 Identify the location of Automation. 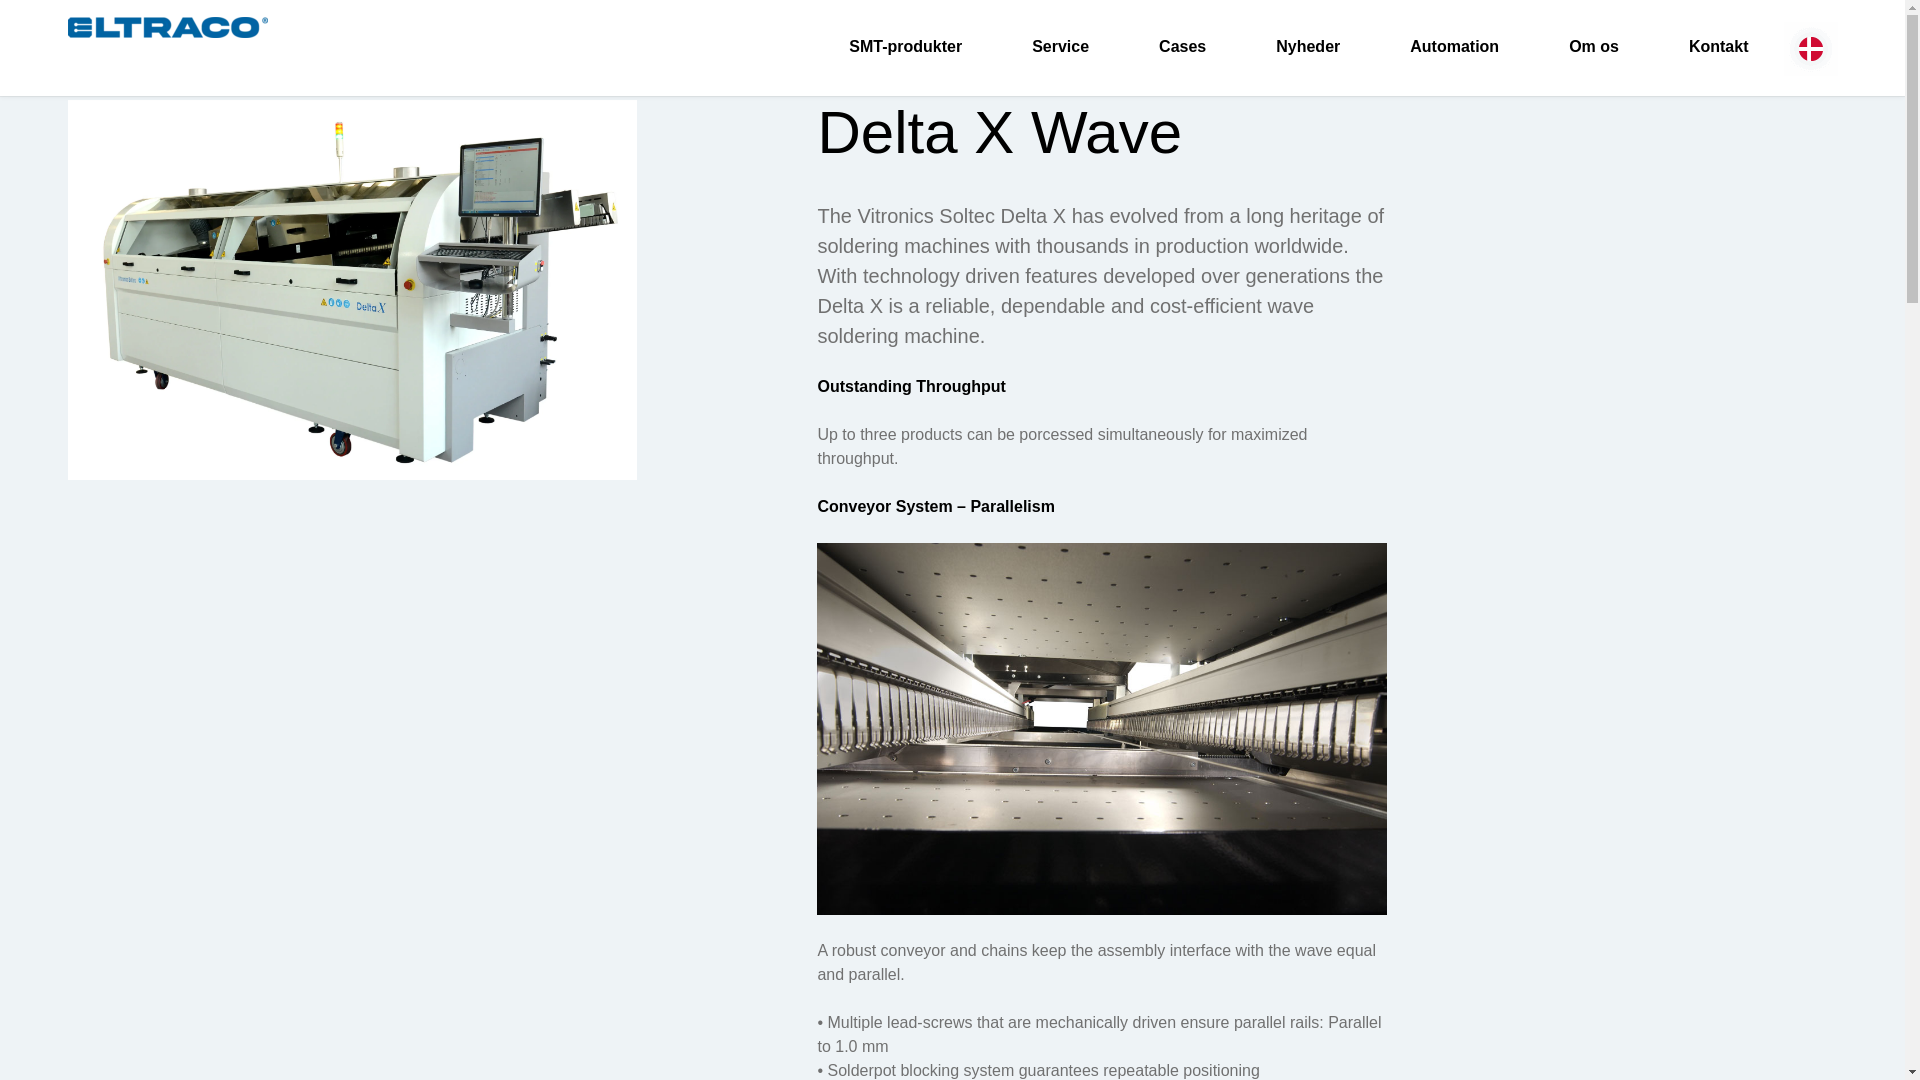
(1454, 46).